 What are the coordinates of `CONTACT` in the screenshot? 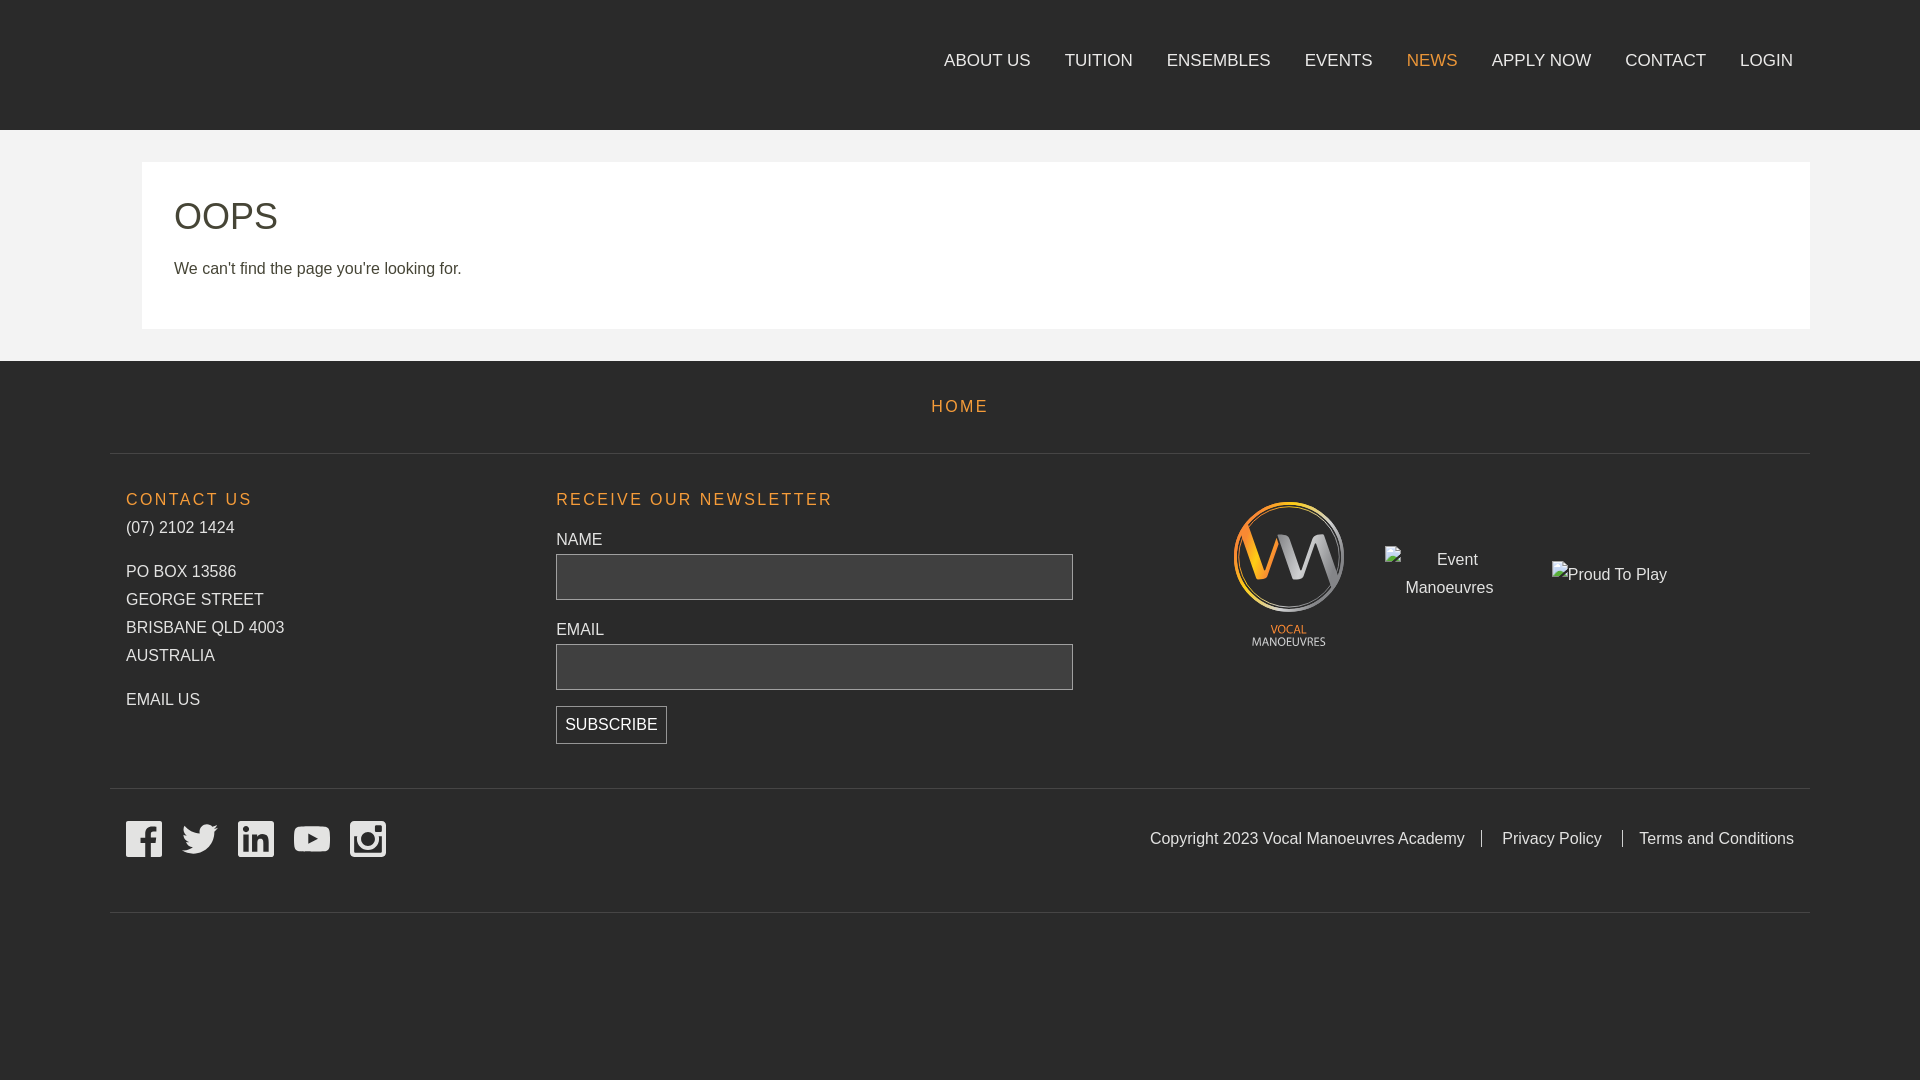 It's located at (1666, 70).